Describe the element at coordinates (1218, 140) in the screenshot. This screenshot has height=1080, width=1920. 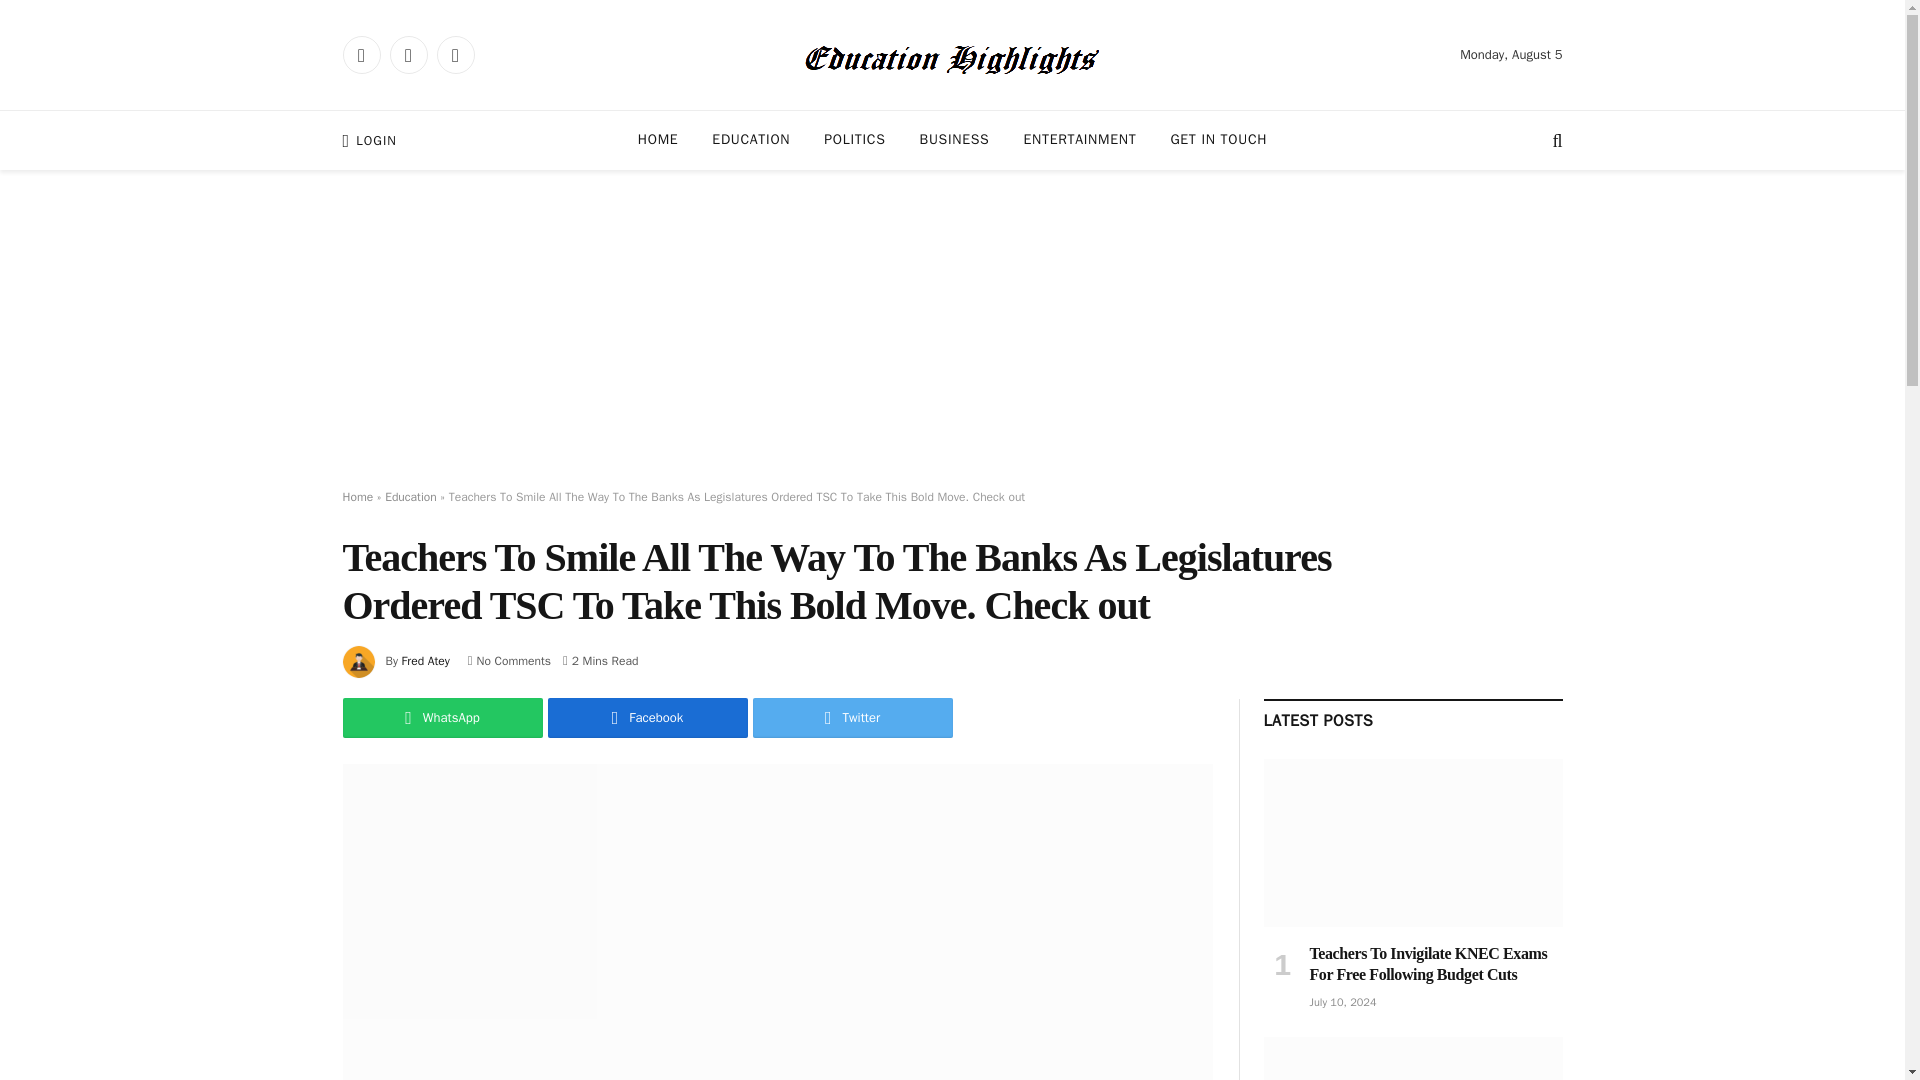
I see `GET IN TOUCH` at that location.